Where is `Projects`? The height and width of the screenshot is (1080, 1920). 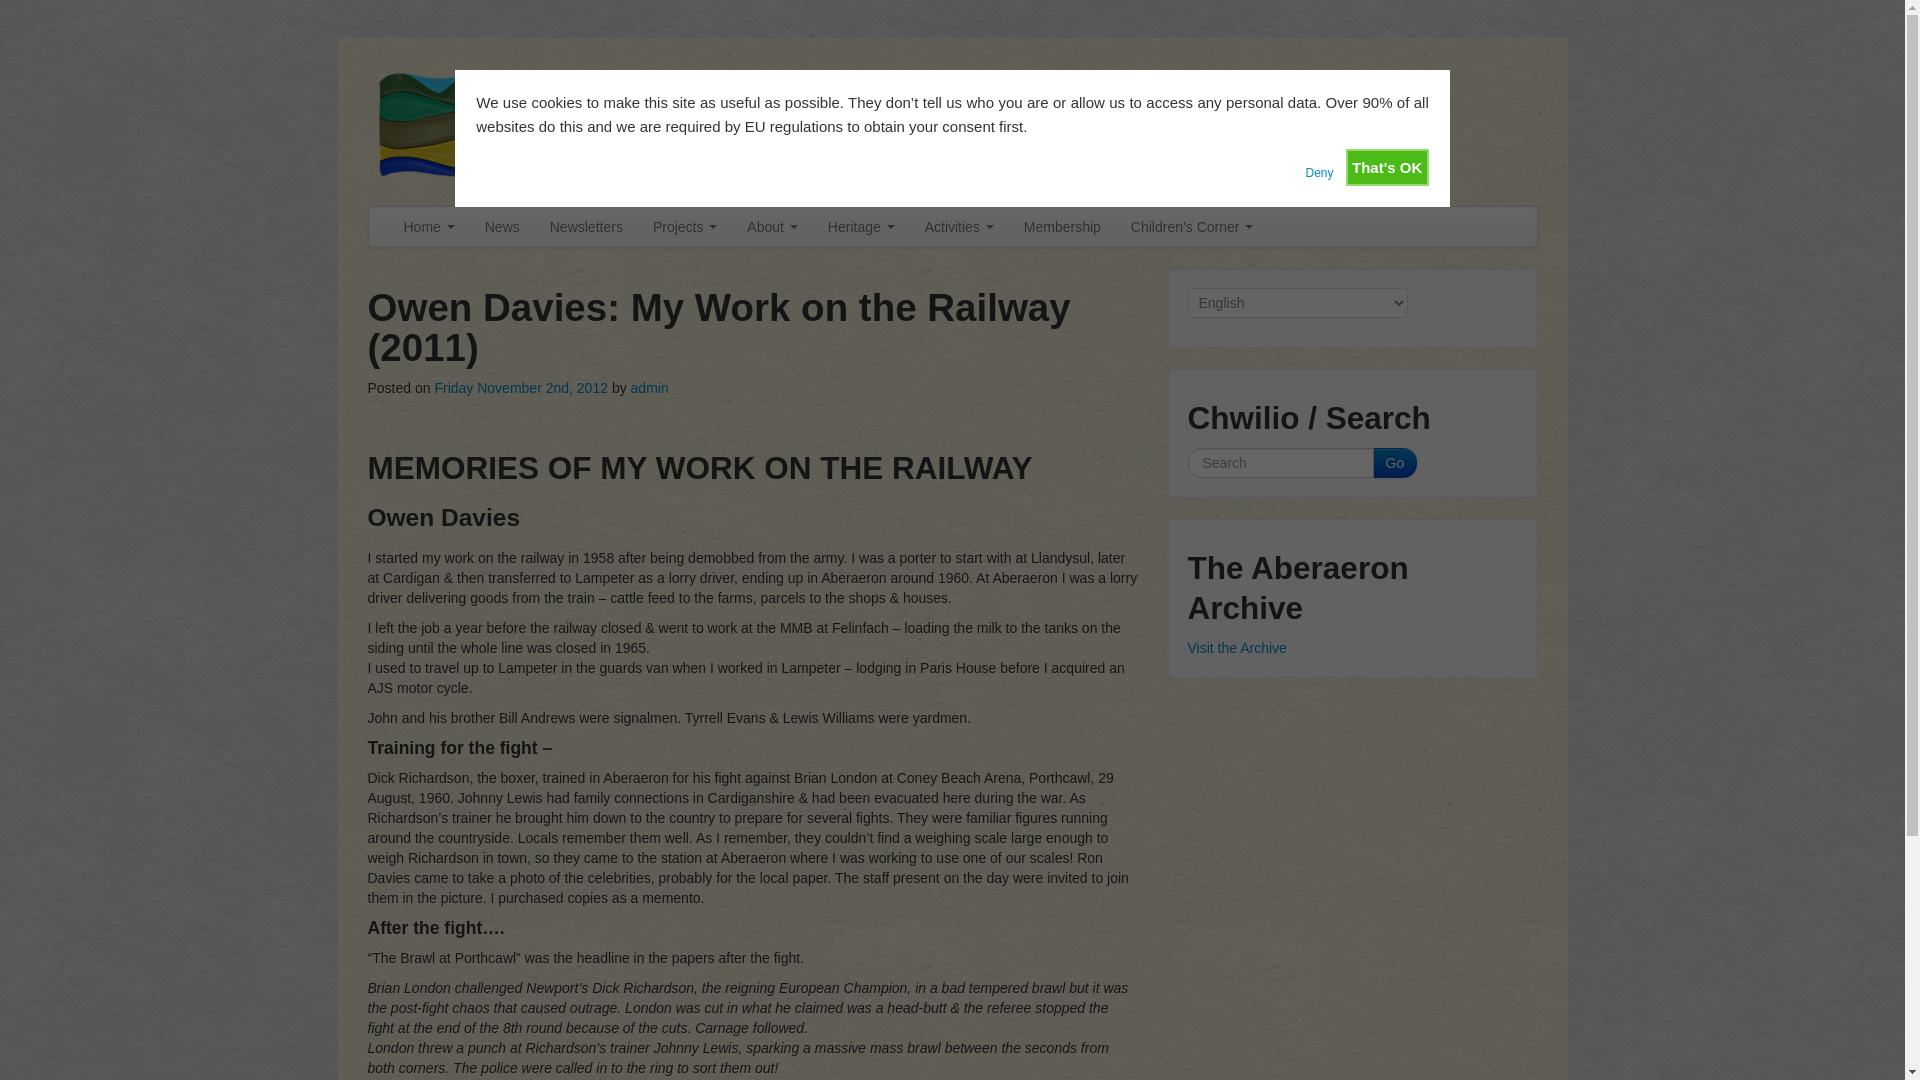
Projects is located at coordinates (684, 227).